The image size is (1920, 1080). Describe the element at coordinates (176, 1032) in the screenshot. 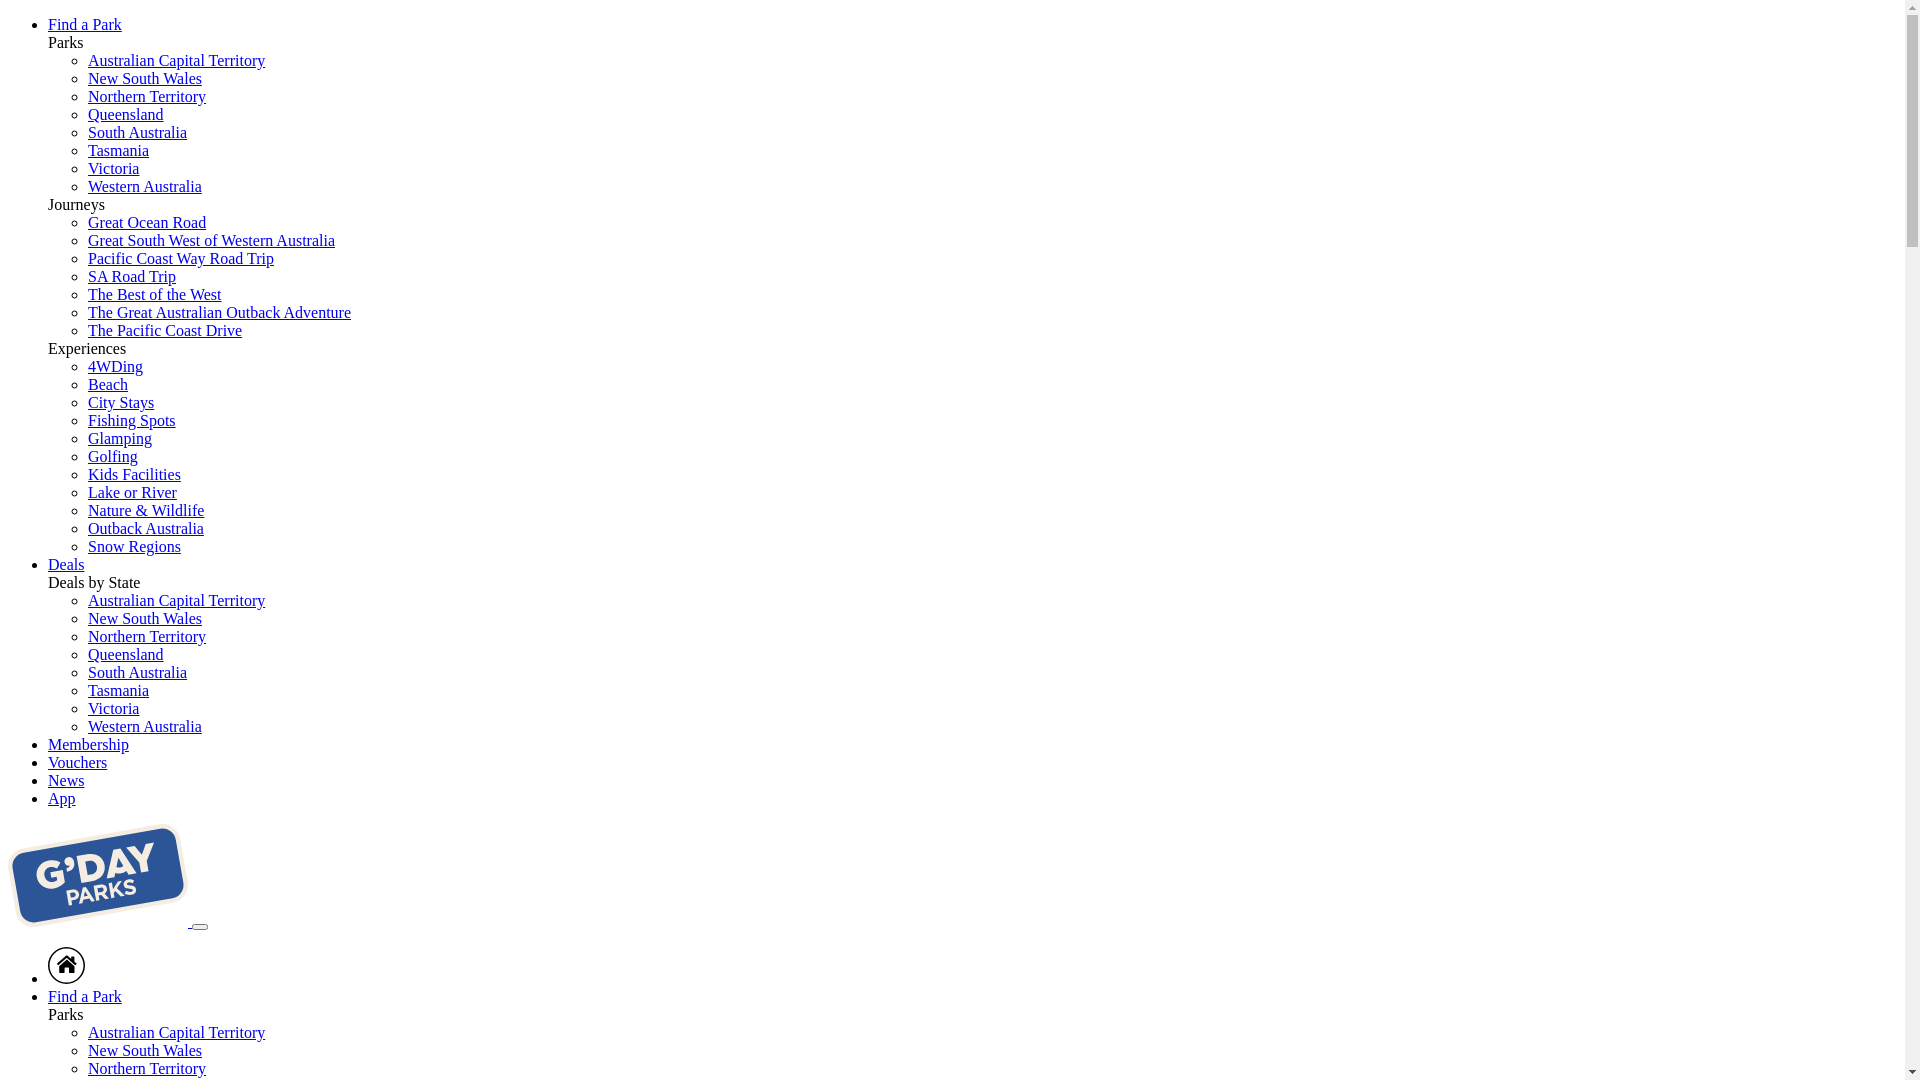

I see `Australian Capital Territory` at that location.